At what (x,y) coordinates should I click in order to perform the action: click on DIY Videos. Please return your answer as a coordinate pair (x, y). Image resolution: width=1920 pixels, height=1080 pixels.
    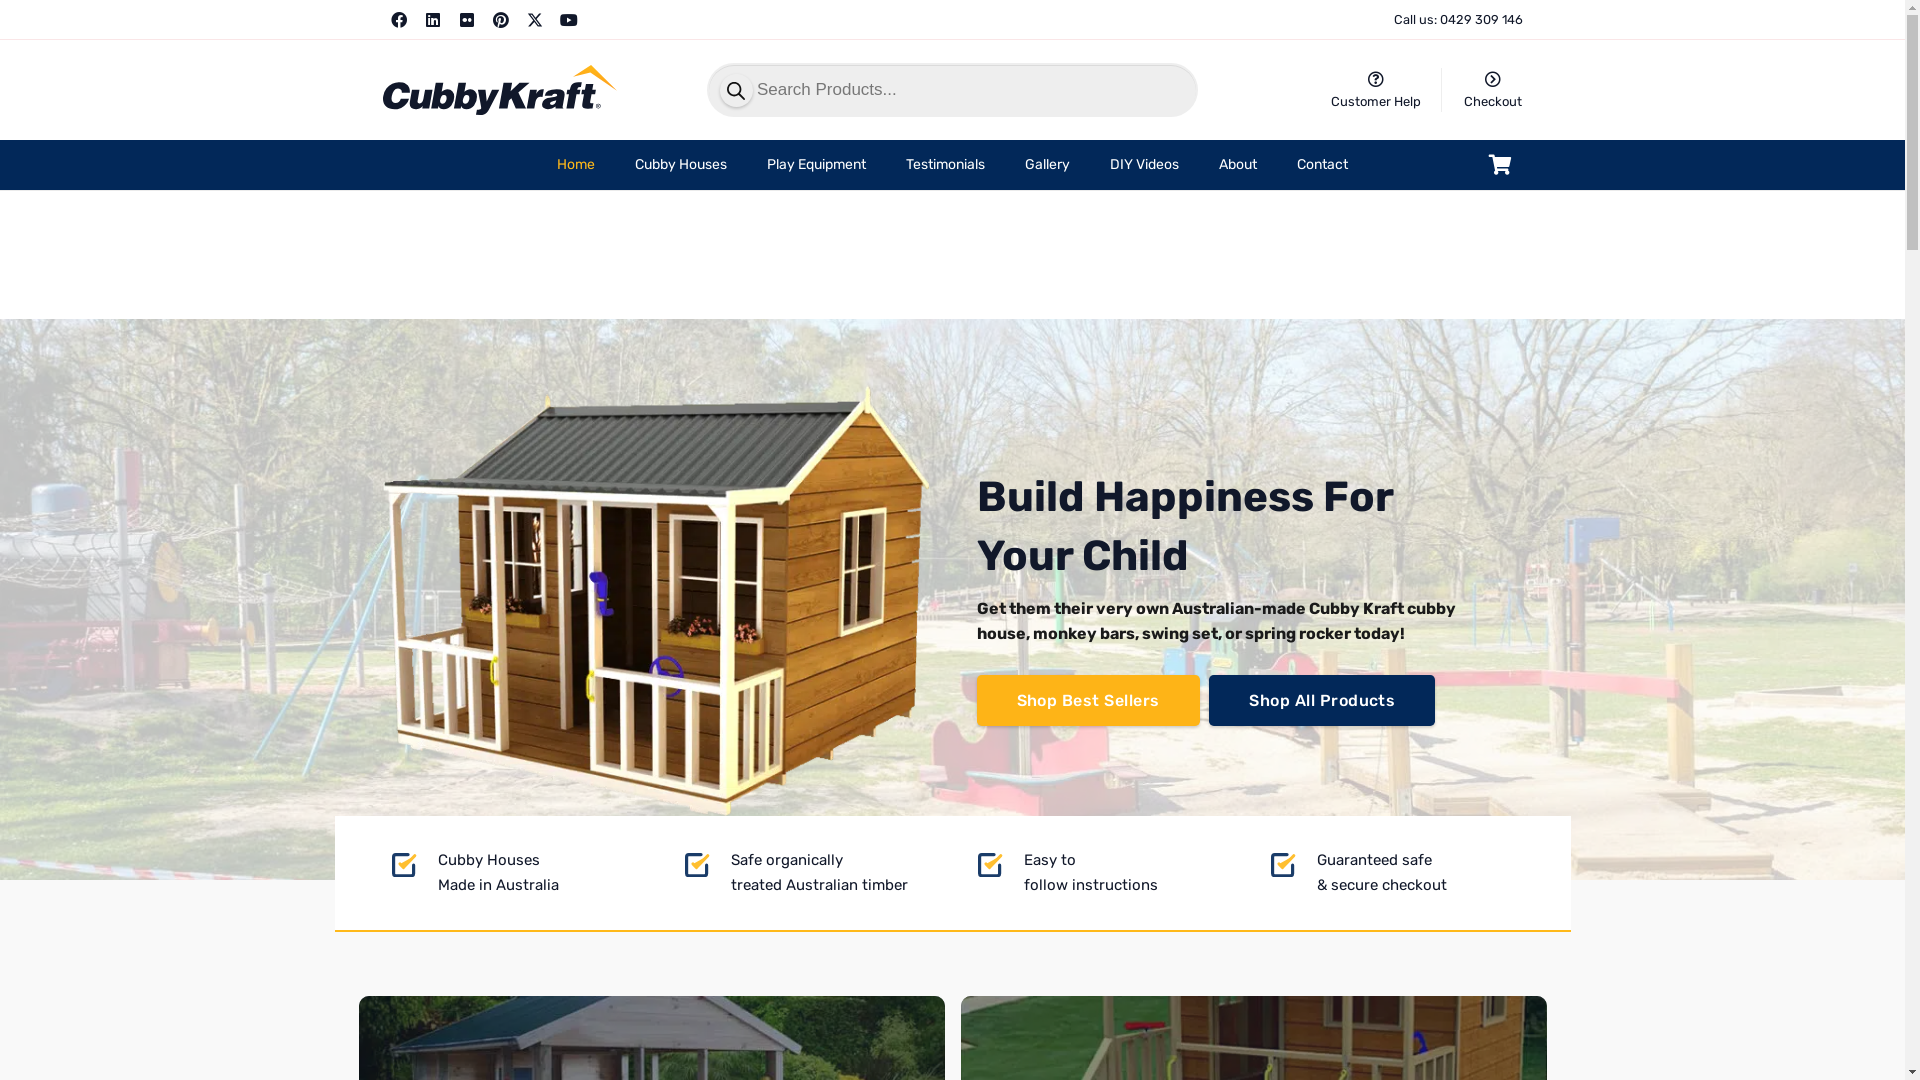
    Looking at the image, I should click on (1144, 165).